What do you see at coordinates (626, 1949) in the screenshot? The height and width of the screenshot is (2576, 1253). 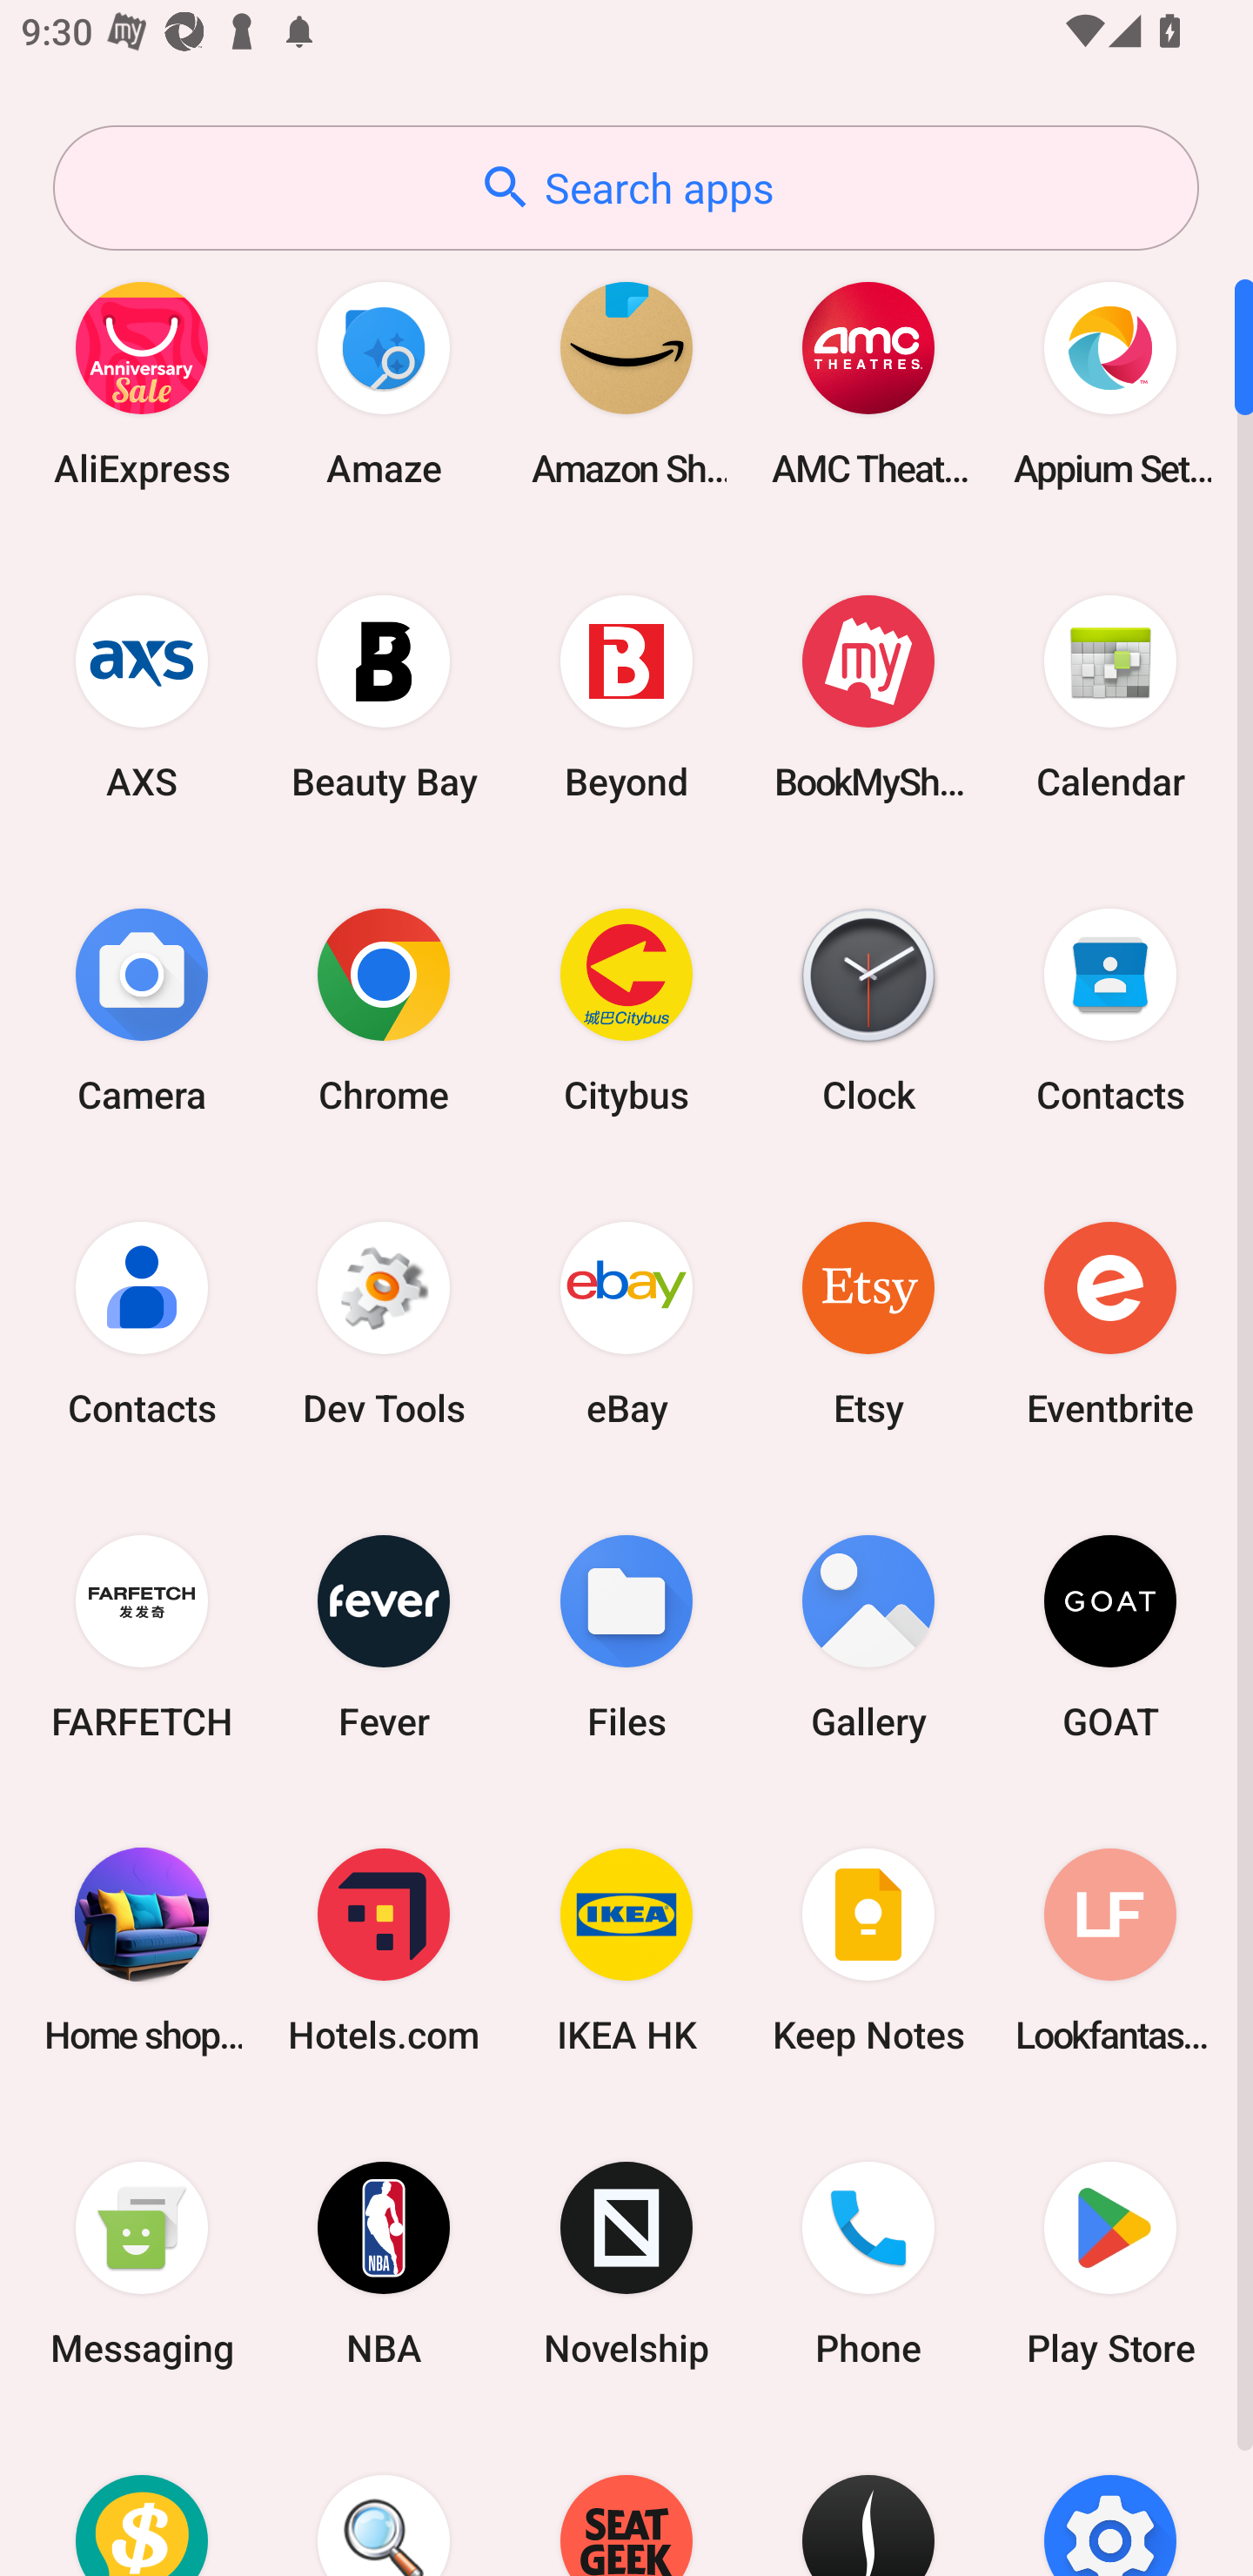 I see `IKEA HK` at bounding box center [626, 1949].